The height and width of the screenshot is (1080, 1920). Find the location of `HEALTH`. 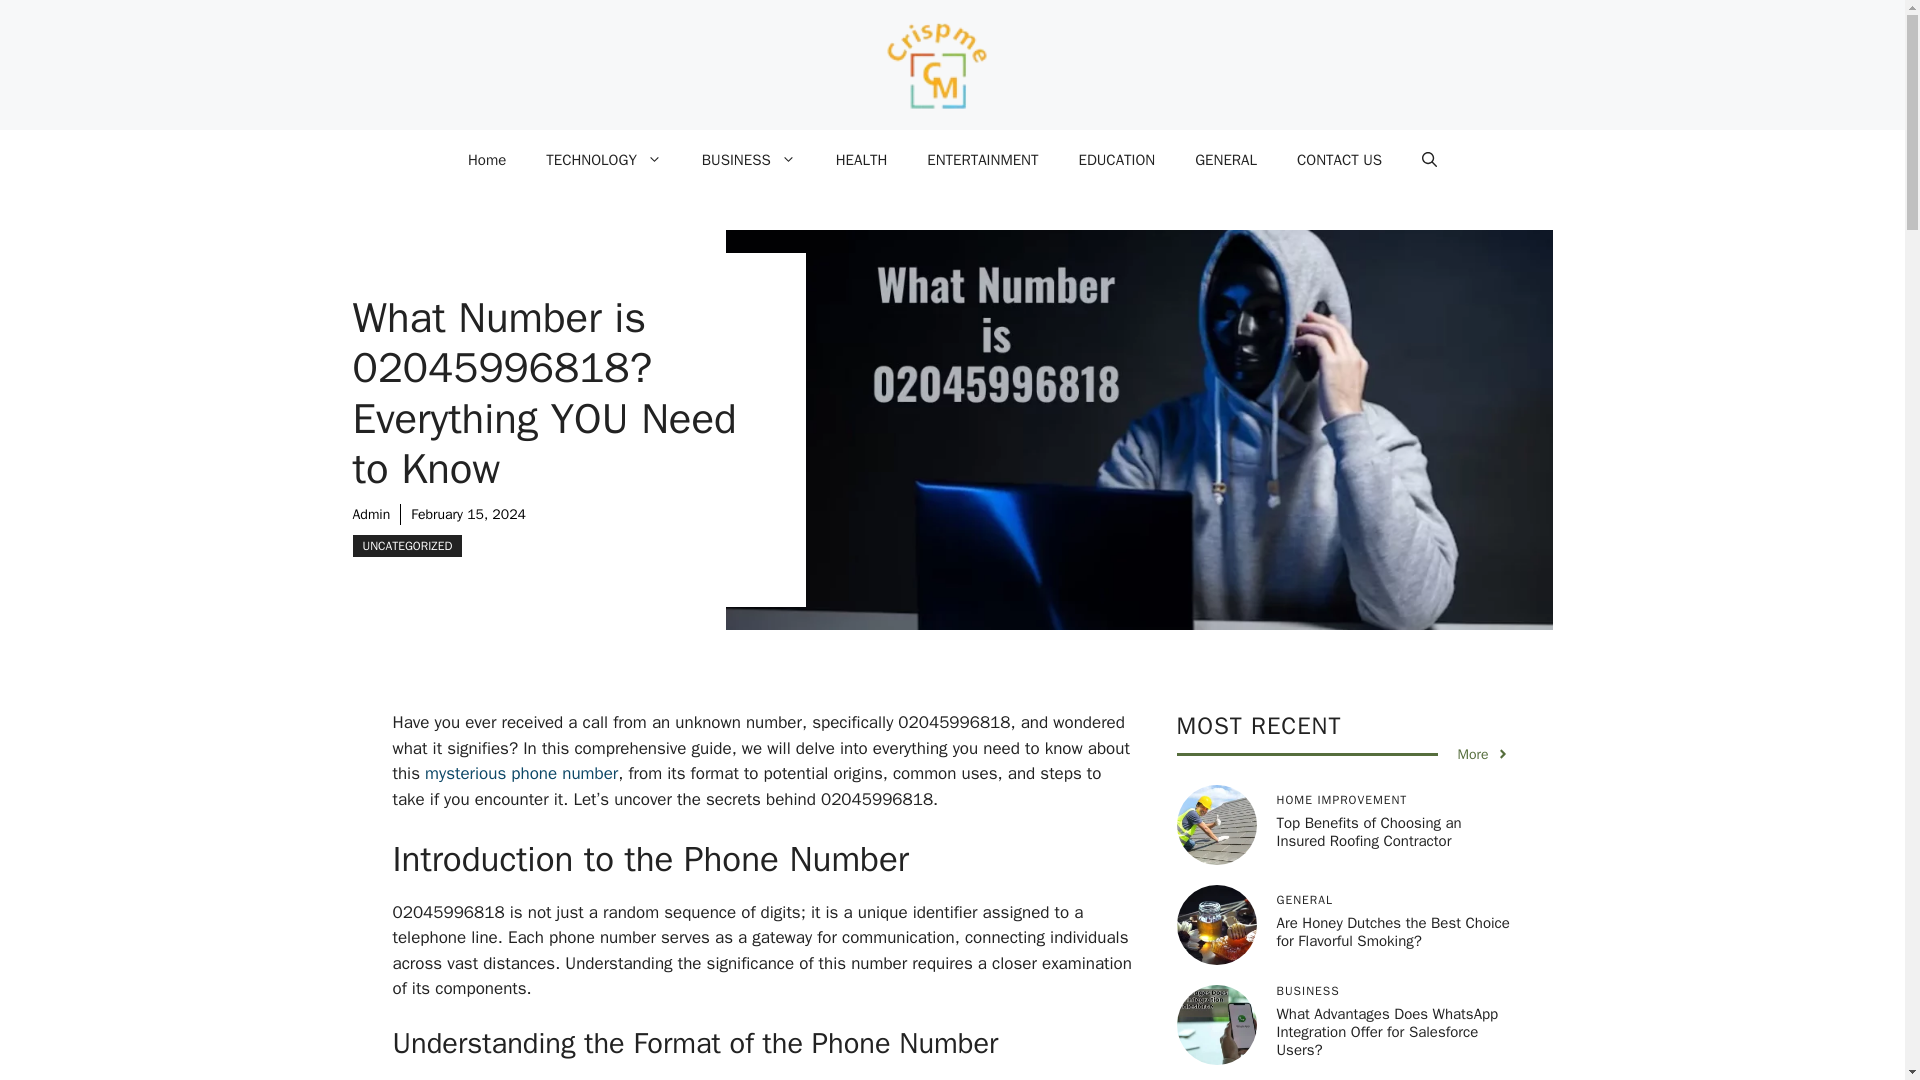

HEALTH is located at coordinates (862, 160).